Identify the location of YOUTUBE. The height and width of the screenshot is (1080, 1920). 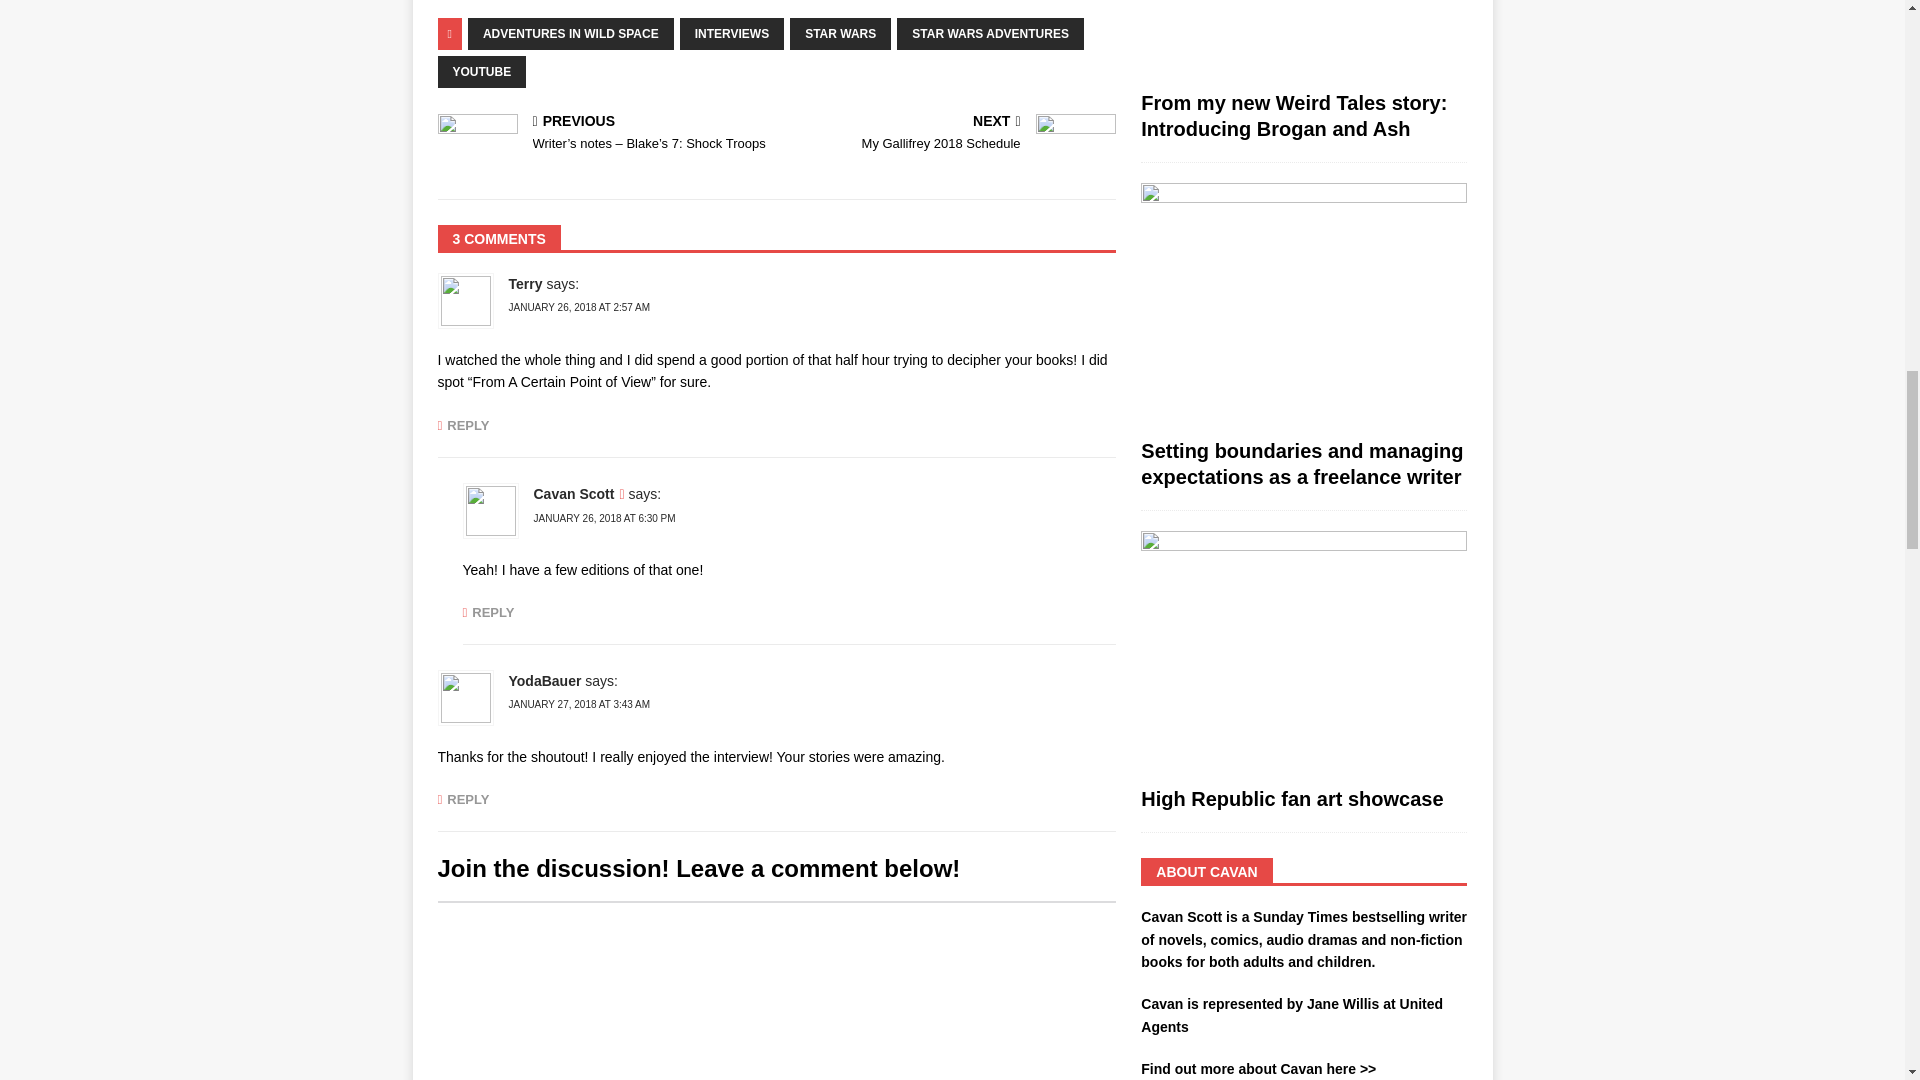
(482, 72).